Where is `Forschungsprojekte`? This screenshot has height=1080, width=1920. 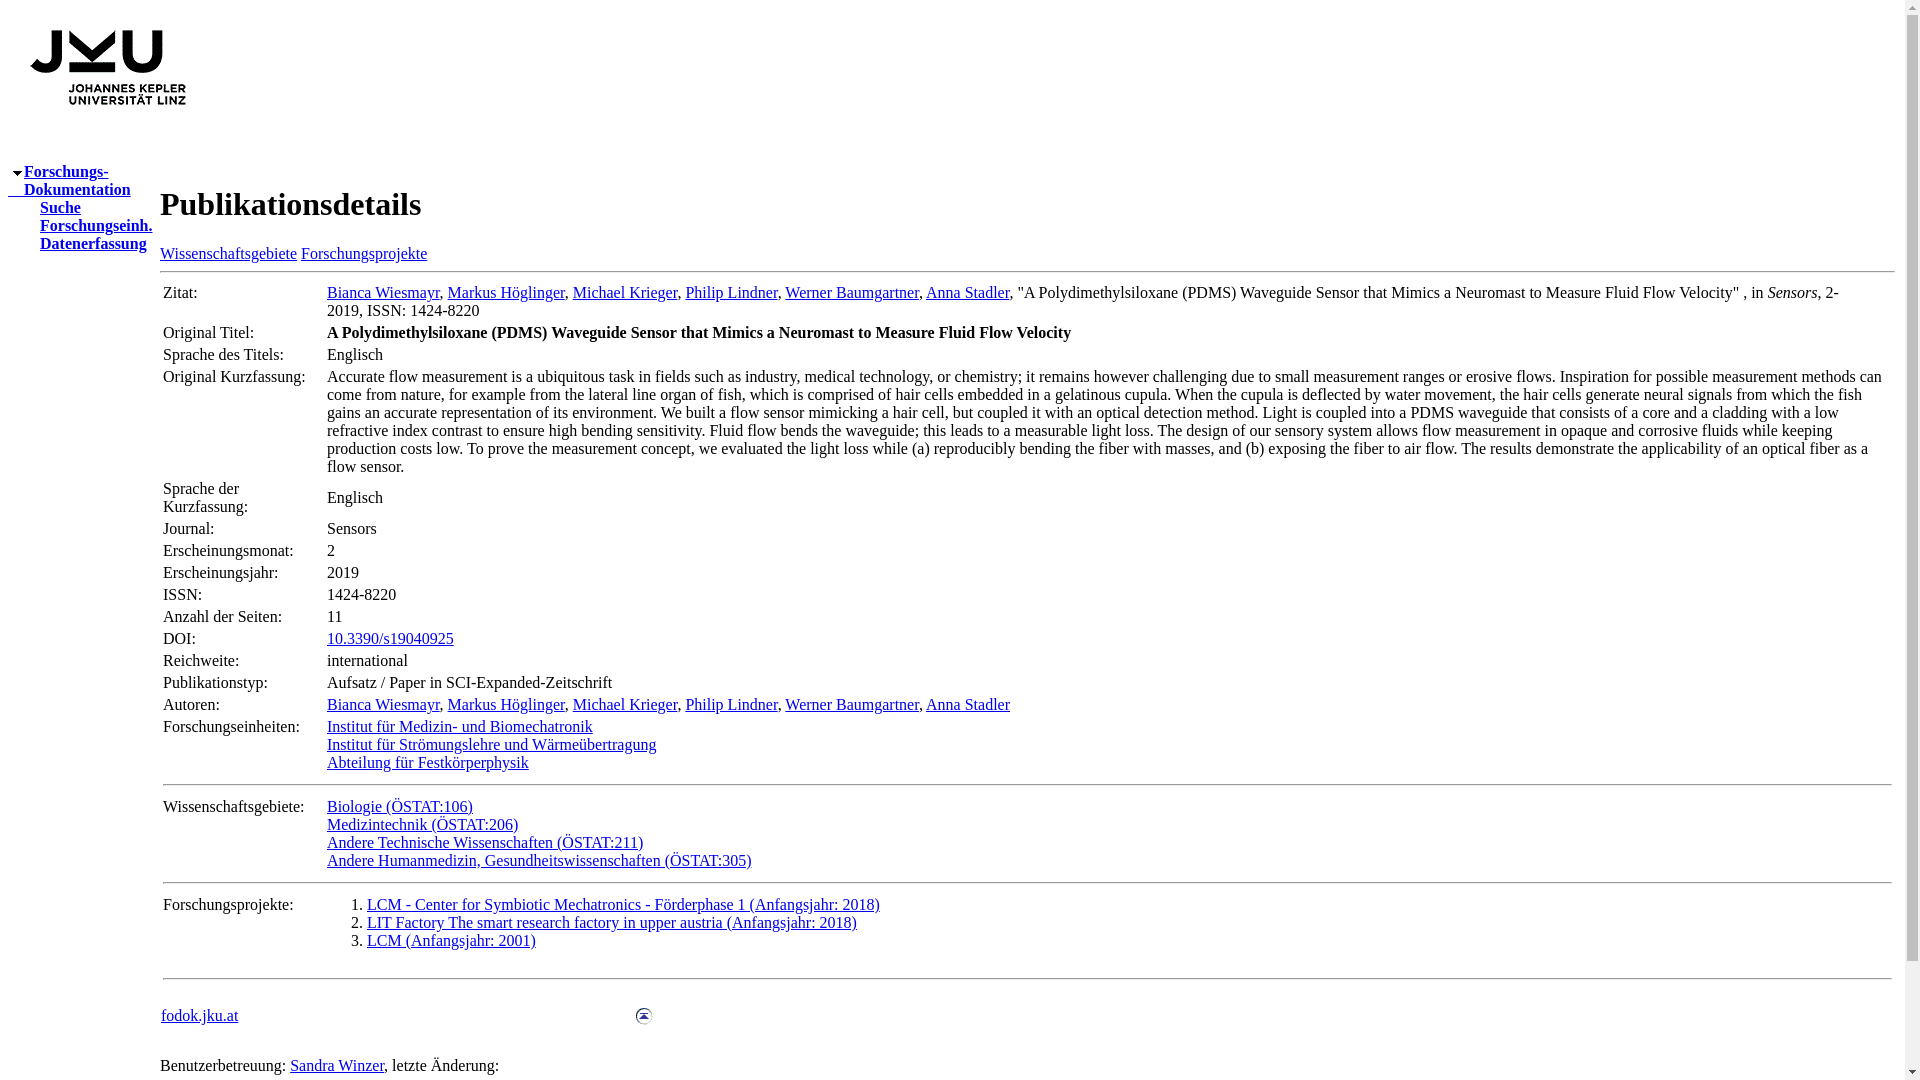 Forschungsprojekte is located at coordinates (68, 180).